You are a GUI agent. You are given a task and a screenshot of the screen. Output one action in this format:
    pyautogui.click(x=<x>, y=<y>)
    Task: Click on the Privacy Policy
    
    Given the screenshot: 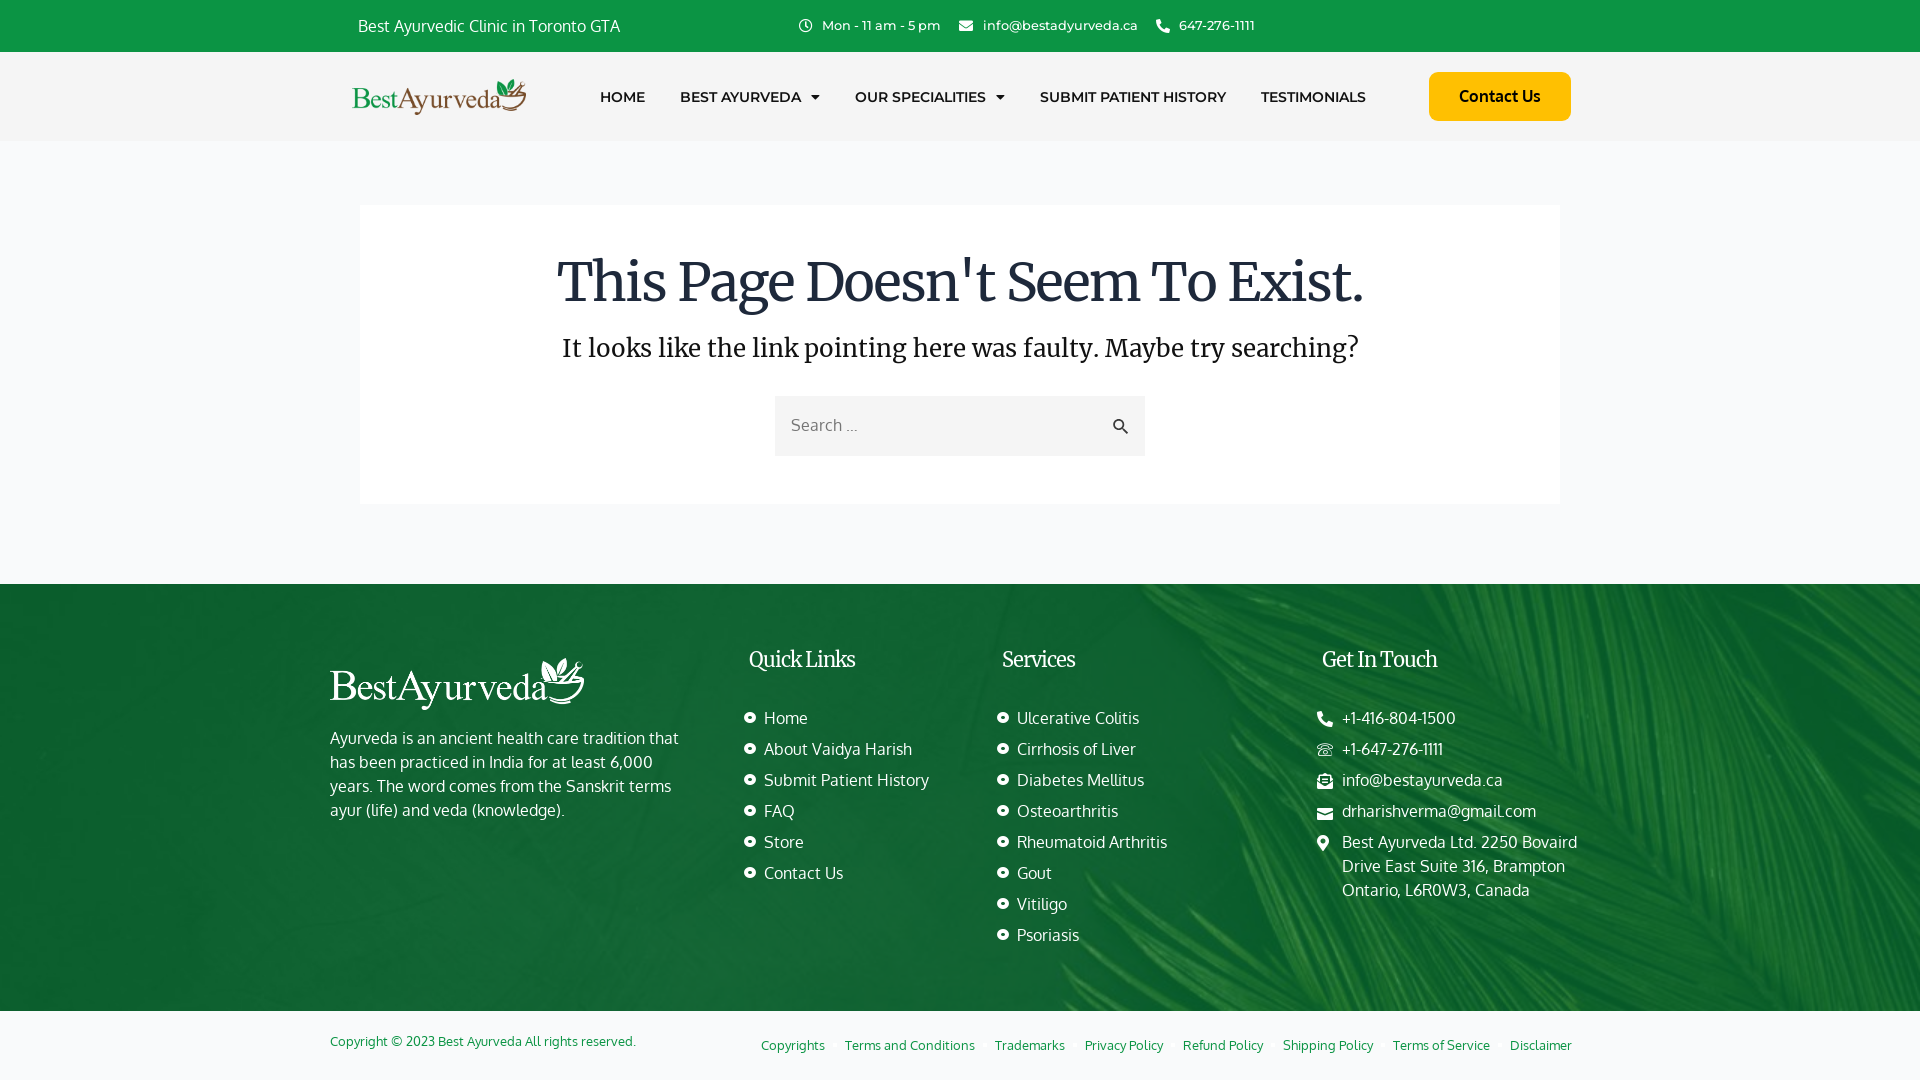 What is the action you would take?
    pyautogui.click(x=1124, y=1045)
    